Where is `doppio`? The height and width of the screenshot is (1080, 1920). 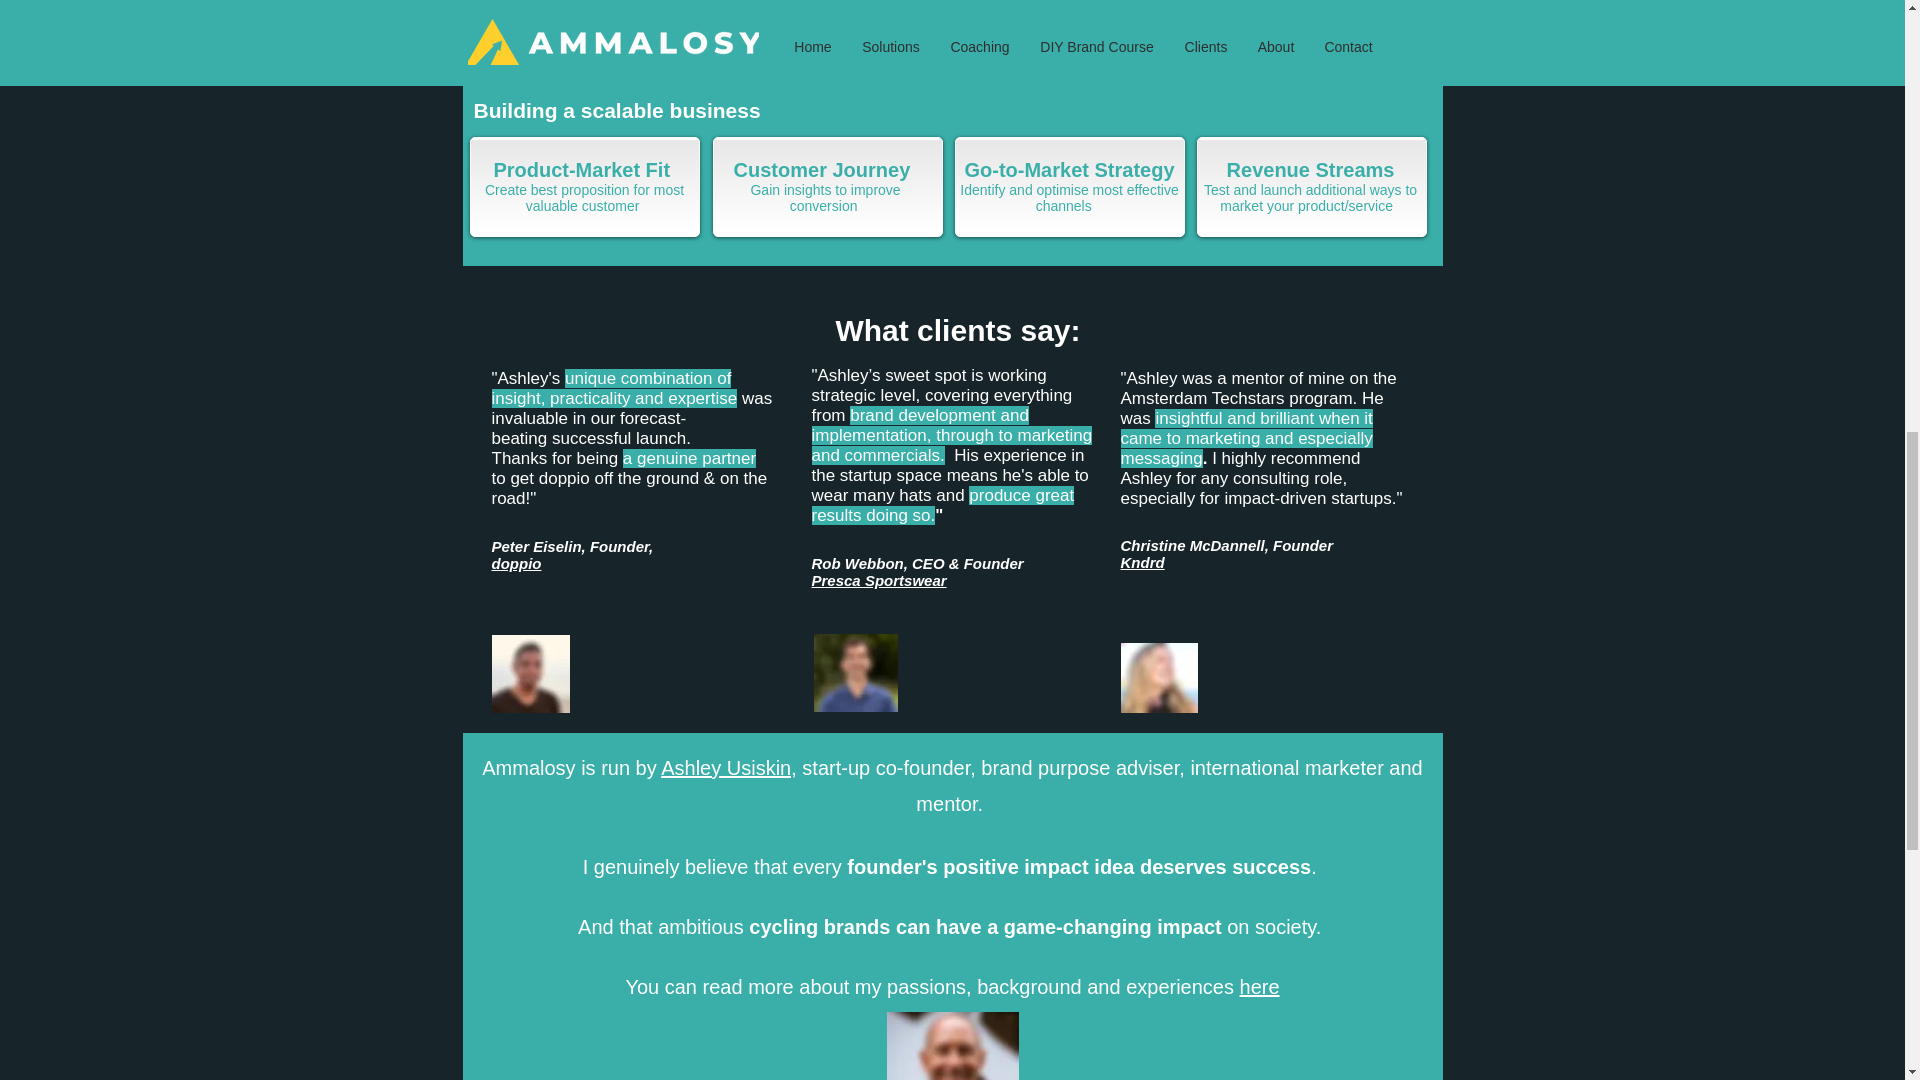
doppio is located at coordinates (516, 562).